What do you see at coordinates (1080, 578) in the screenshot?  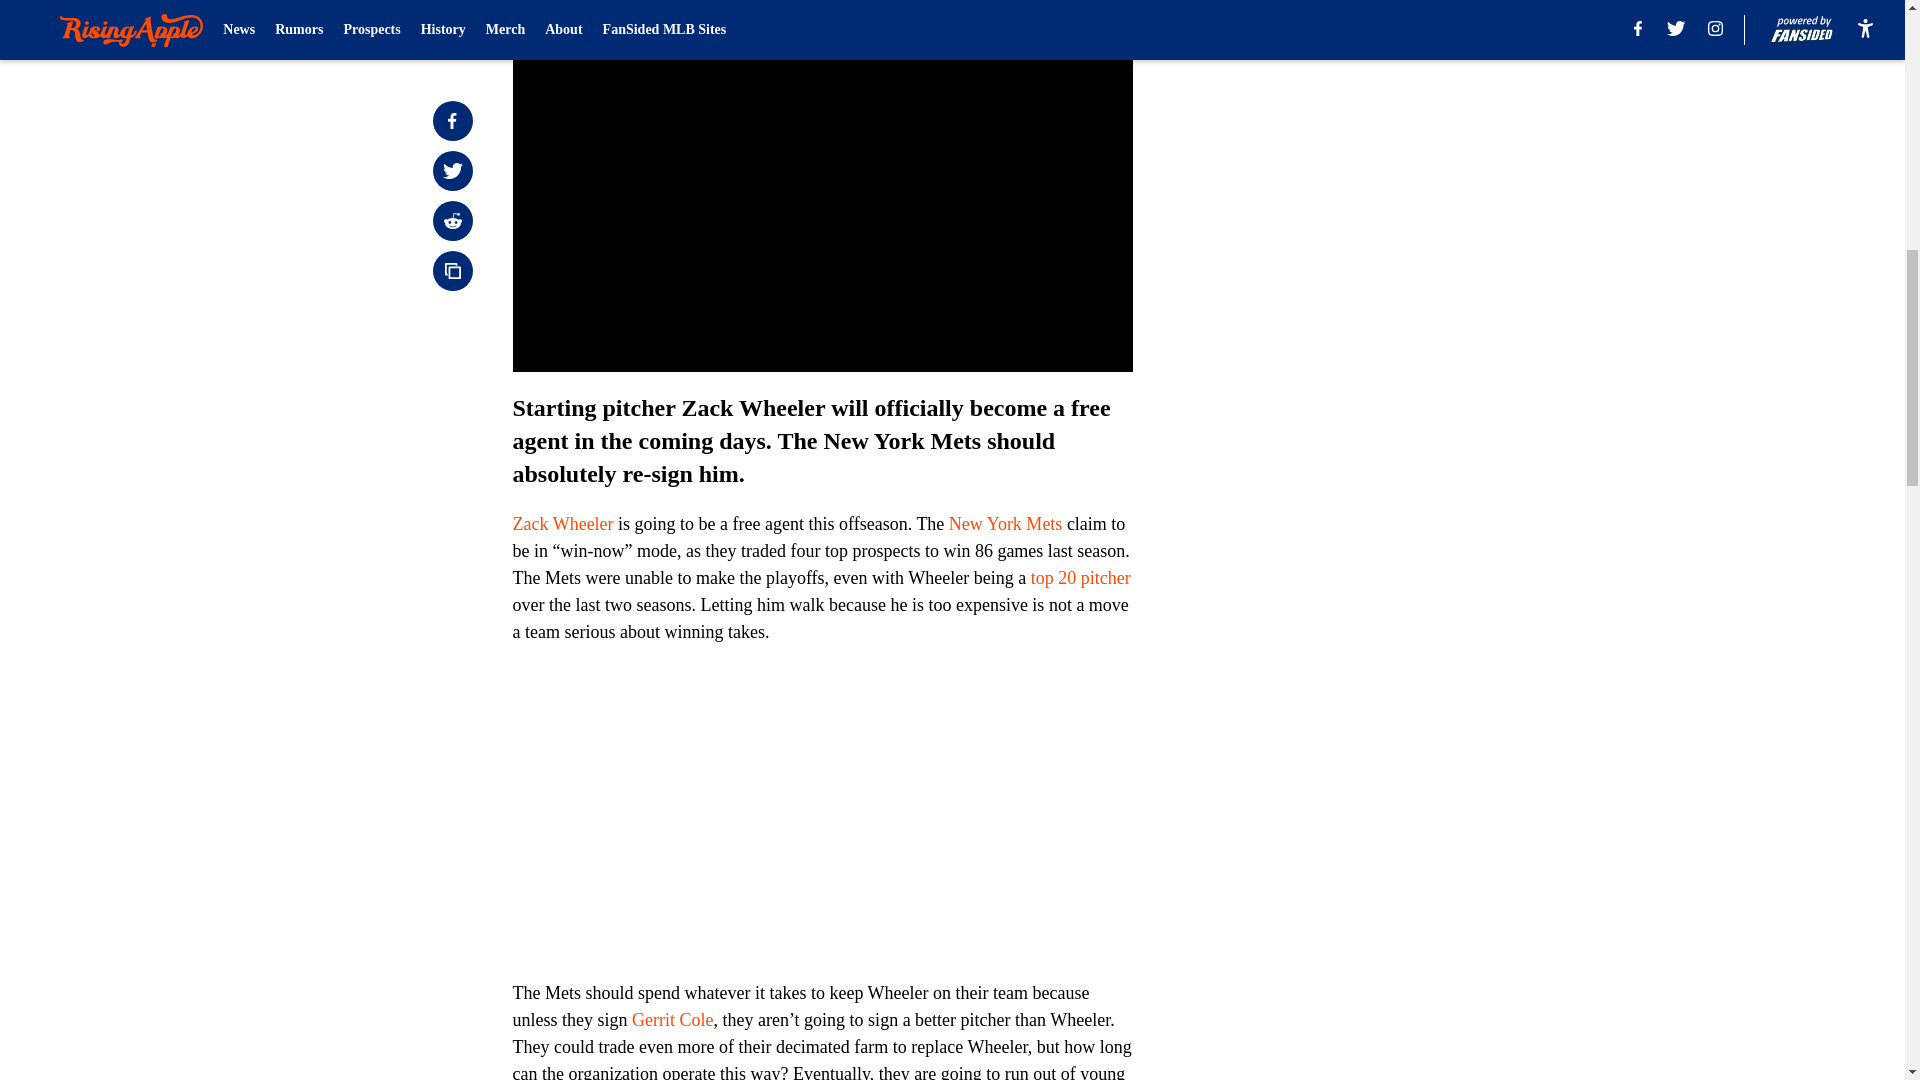 I see `top 20 pitcher` at bounding box center [1080, 578].